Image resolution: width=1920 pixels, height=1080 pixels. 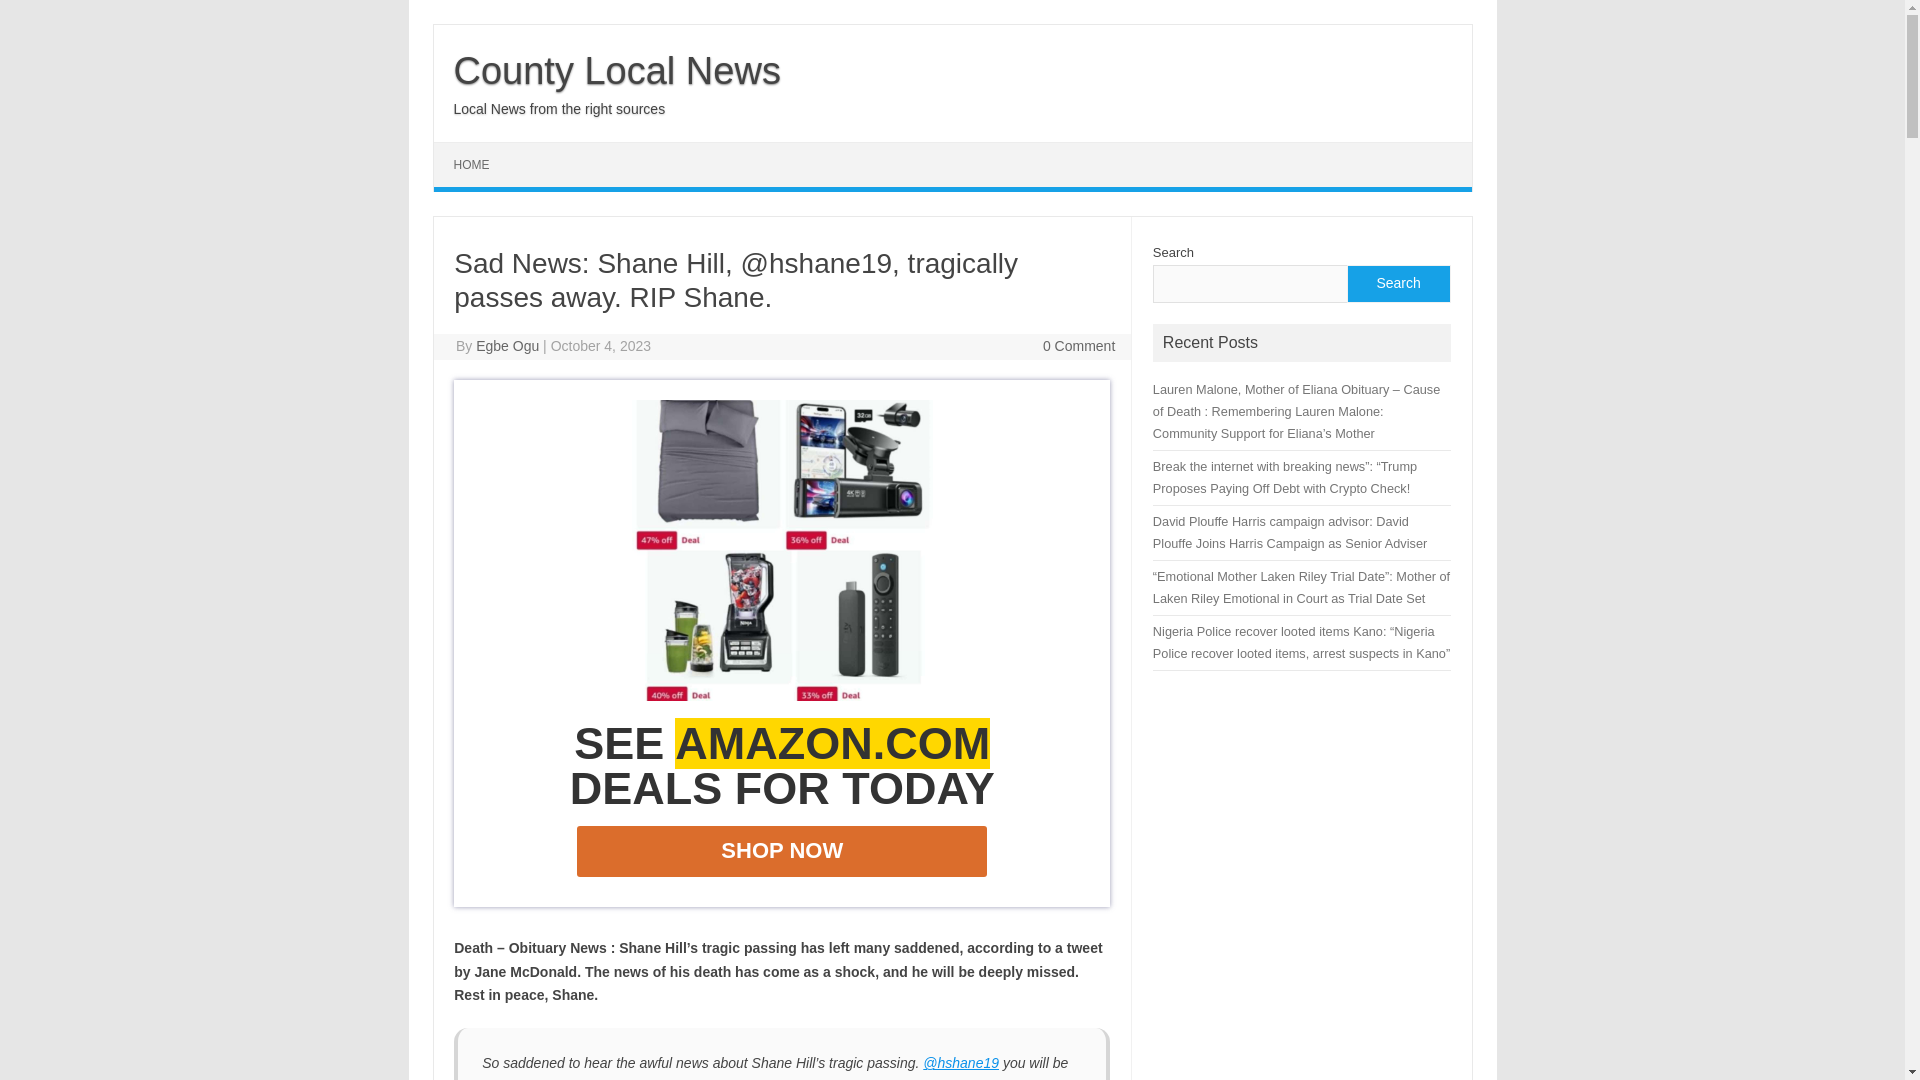 What do you see at coordinates (617, 70) in the screenshot?
I see `County Local News` at bounding box center [617, 70].